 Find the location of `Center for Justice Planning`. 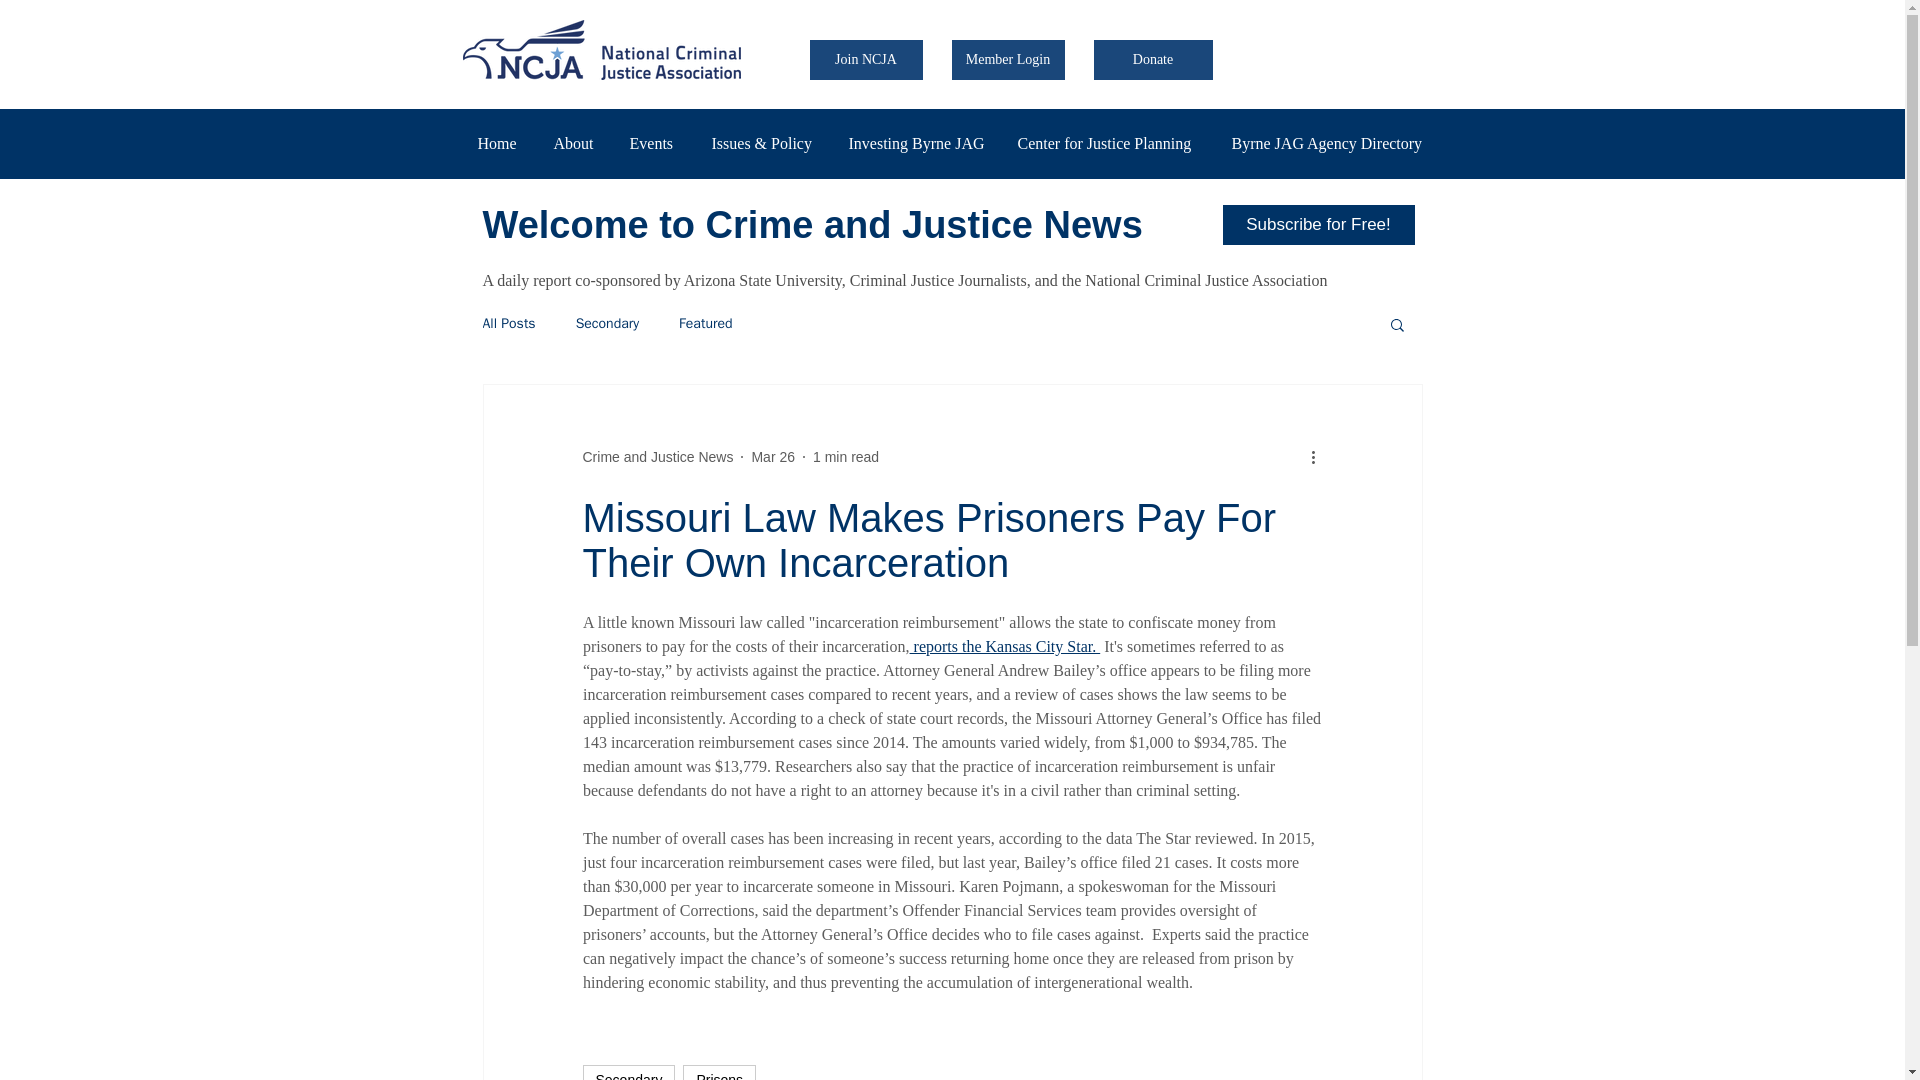

Center for Justice Planning is located at coordinates (1108, 143).